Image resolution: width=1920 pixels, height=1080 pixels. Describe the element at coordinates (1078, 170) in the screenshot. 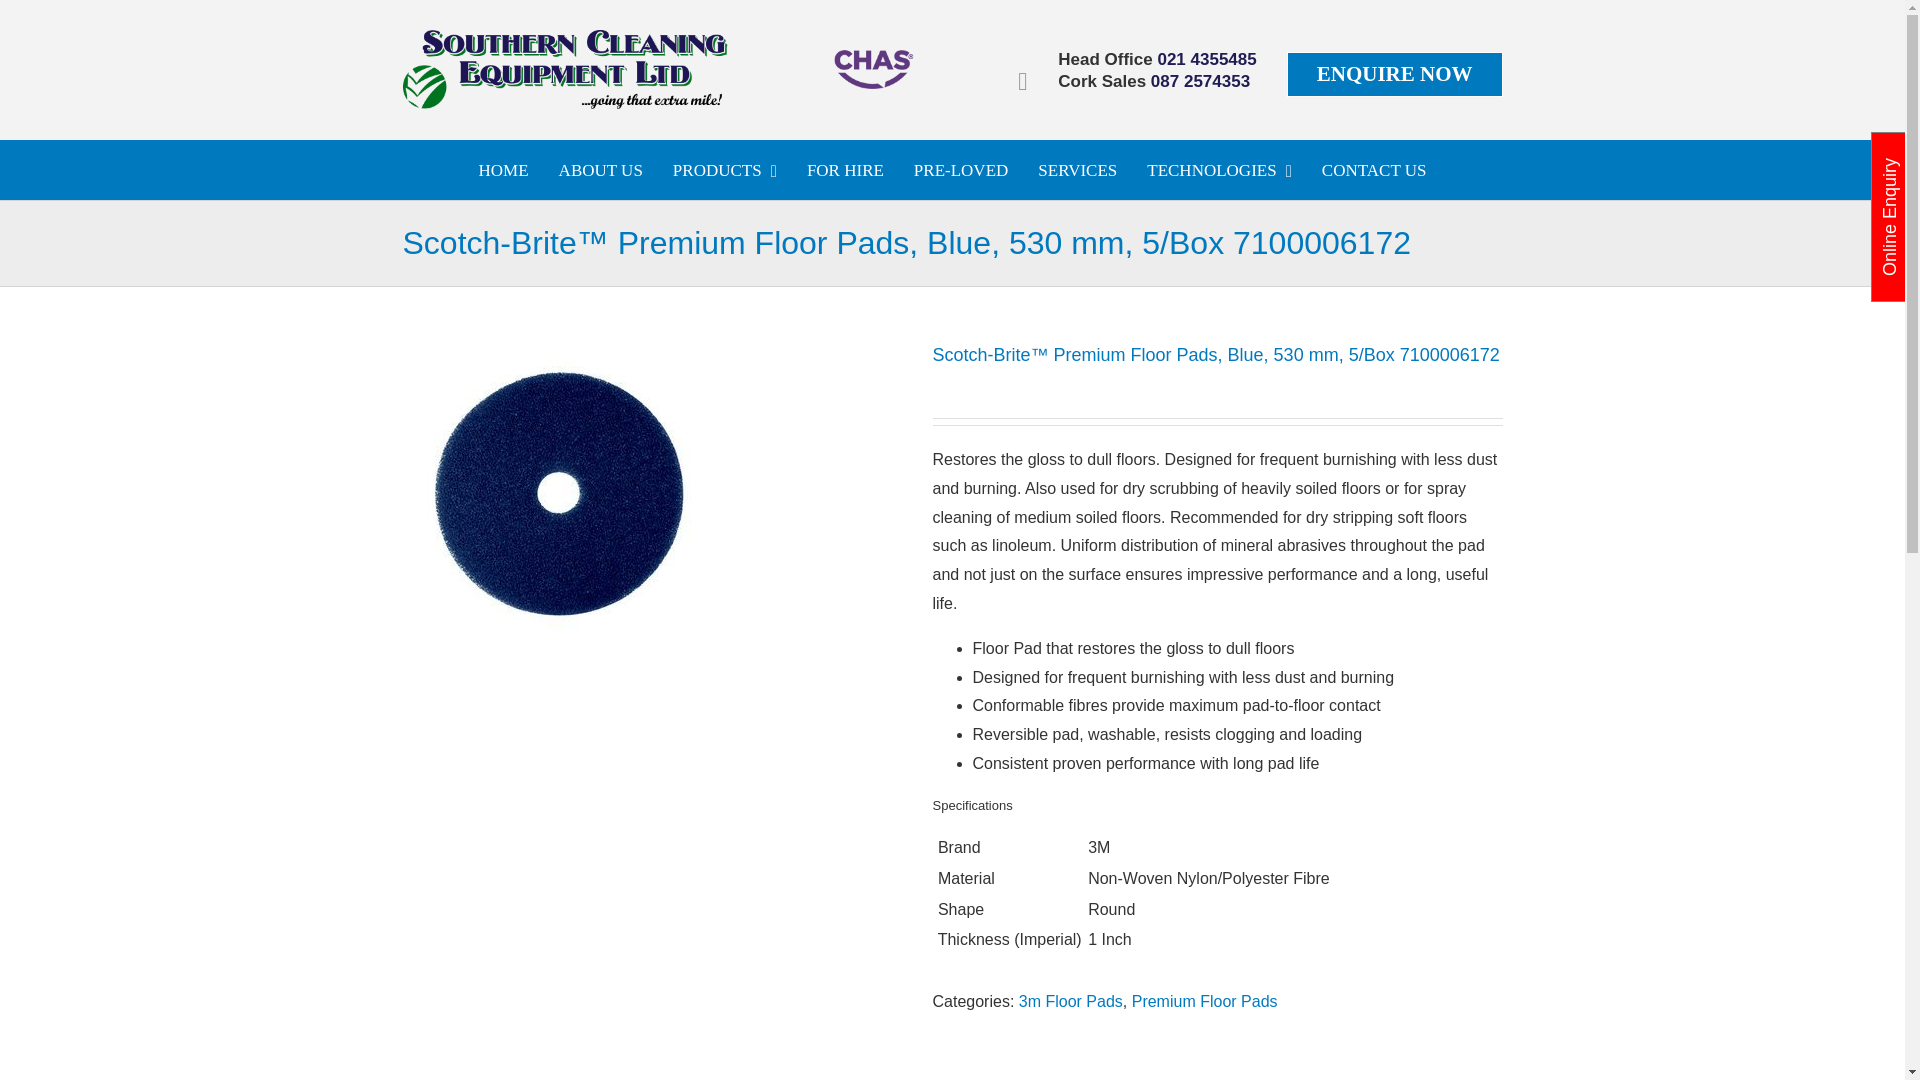

I see `SERVICES` at that location.